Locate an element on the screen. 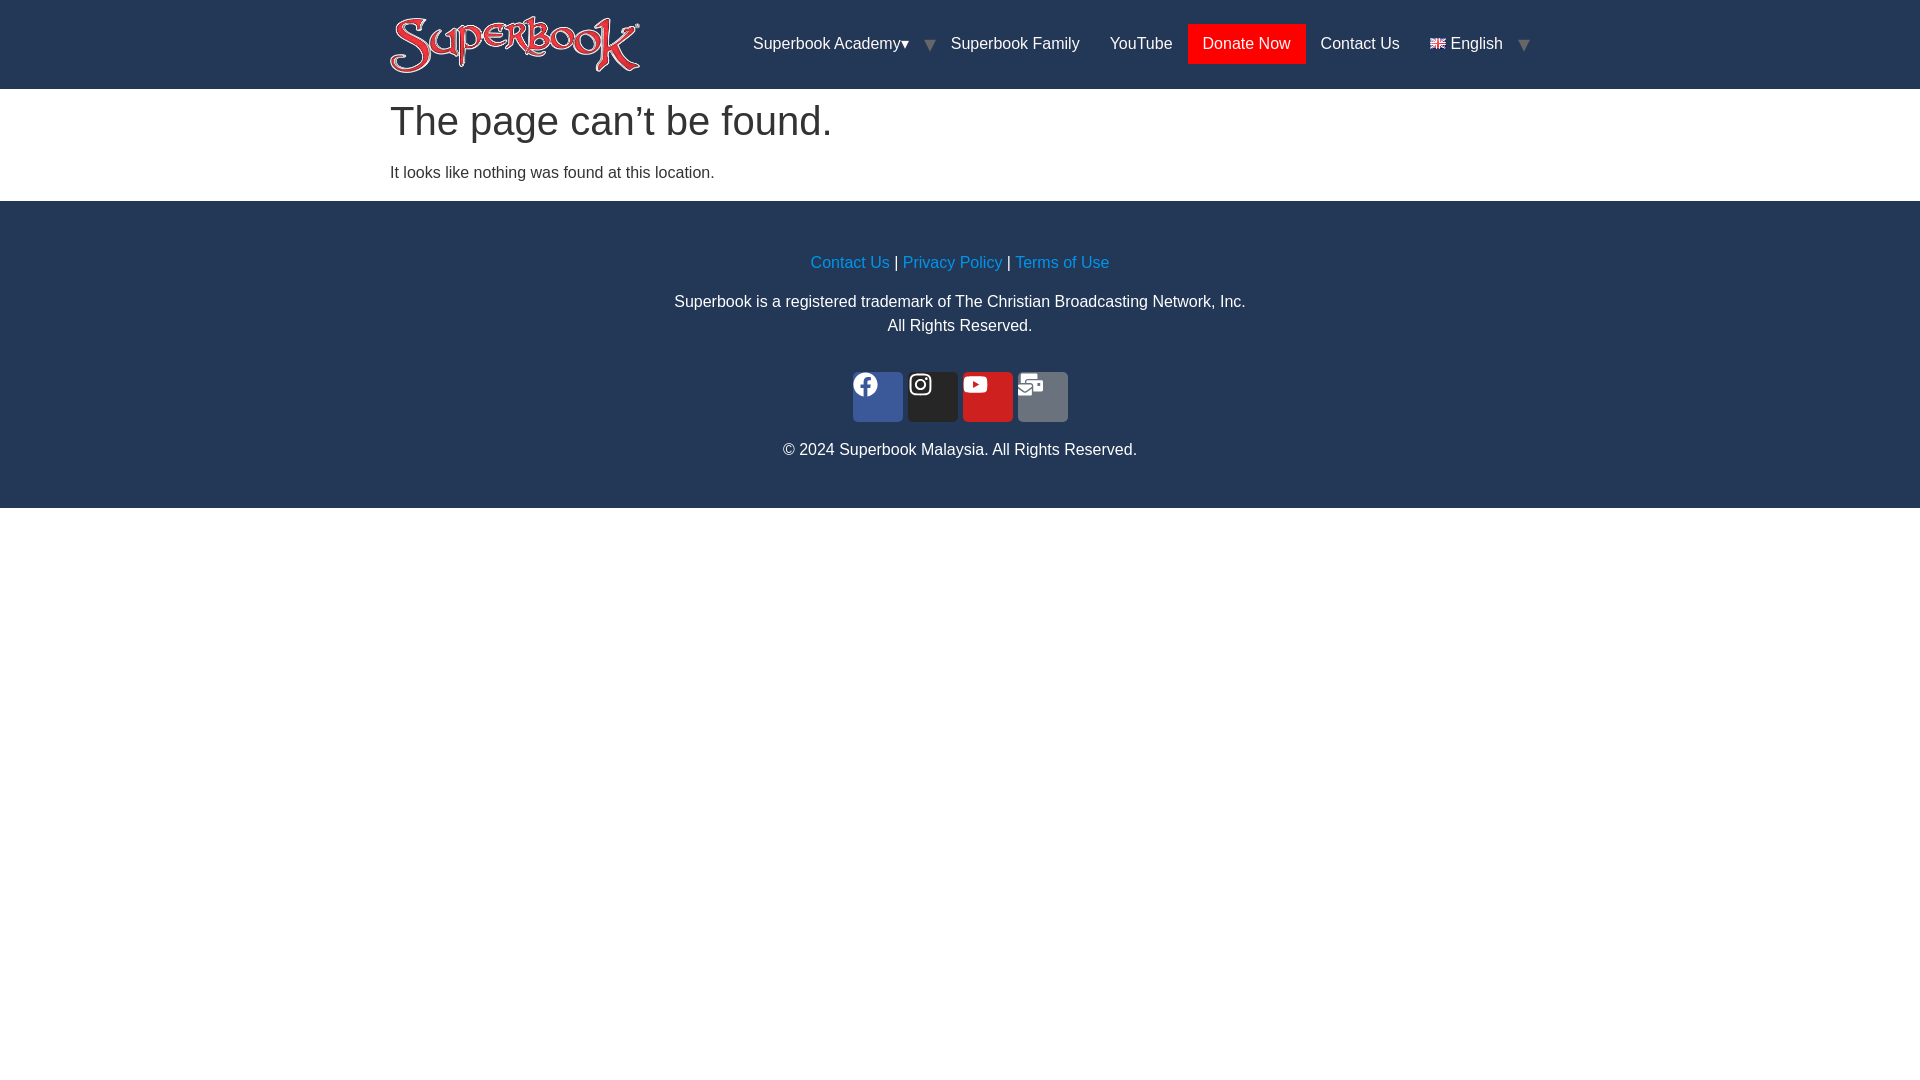 Image resolution: width=1920 pixels, height=1080 pixels. YouTube is located at coordinates (1141, 43).